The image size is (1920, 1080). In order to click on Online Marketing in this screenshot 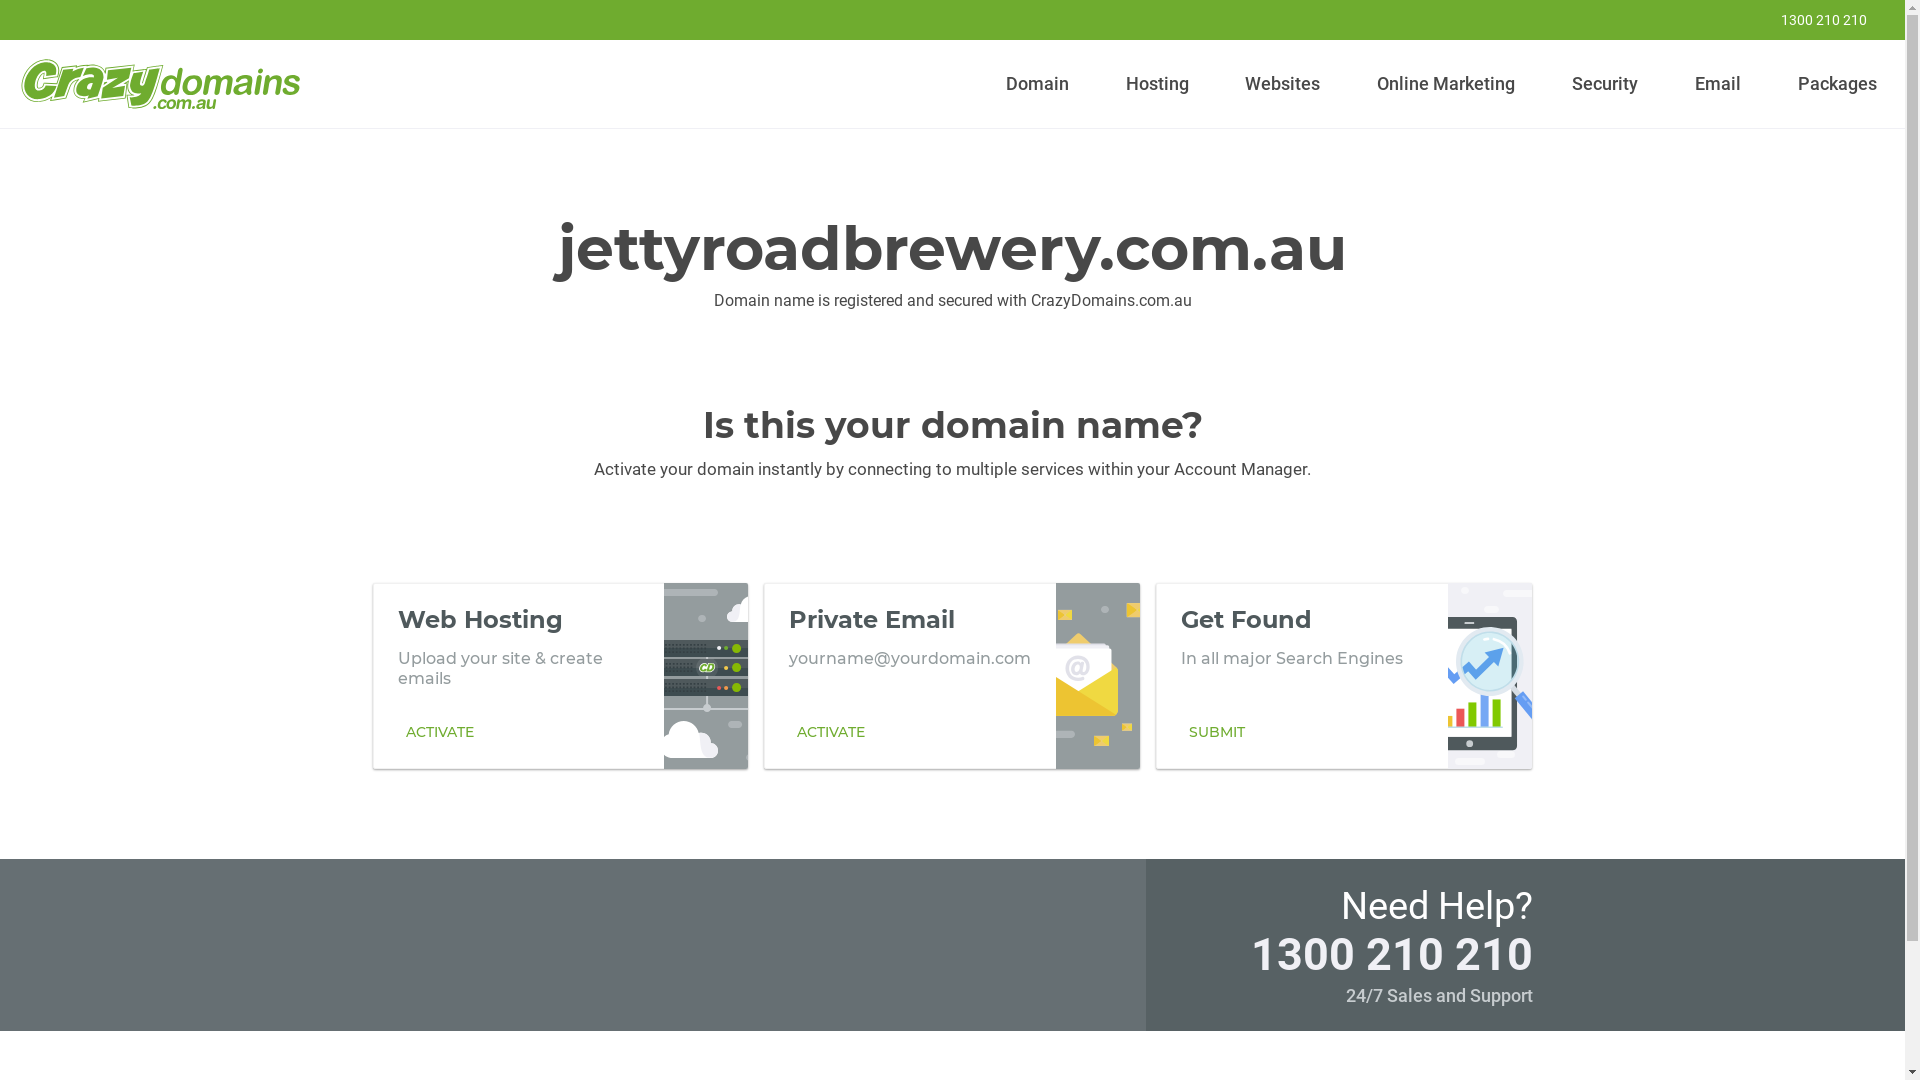, I will do `click(1446, 84)`.